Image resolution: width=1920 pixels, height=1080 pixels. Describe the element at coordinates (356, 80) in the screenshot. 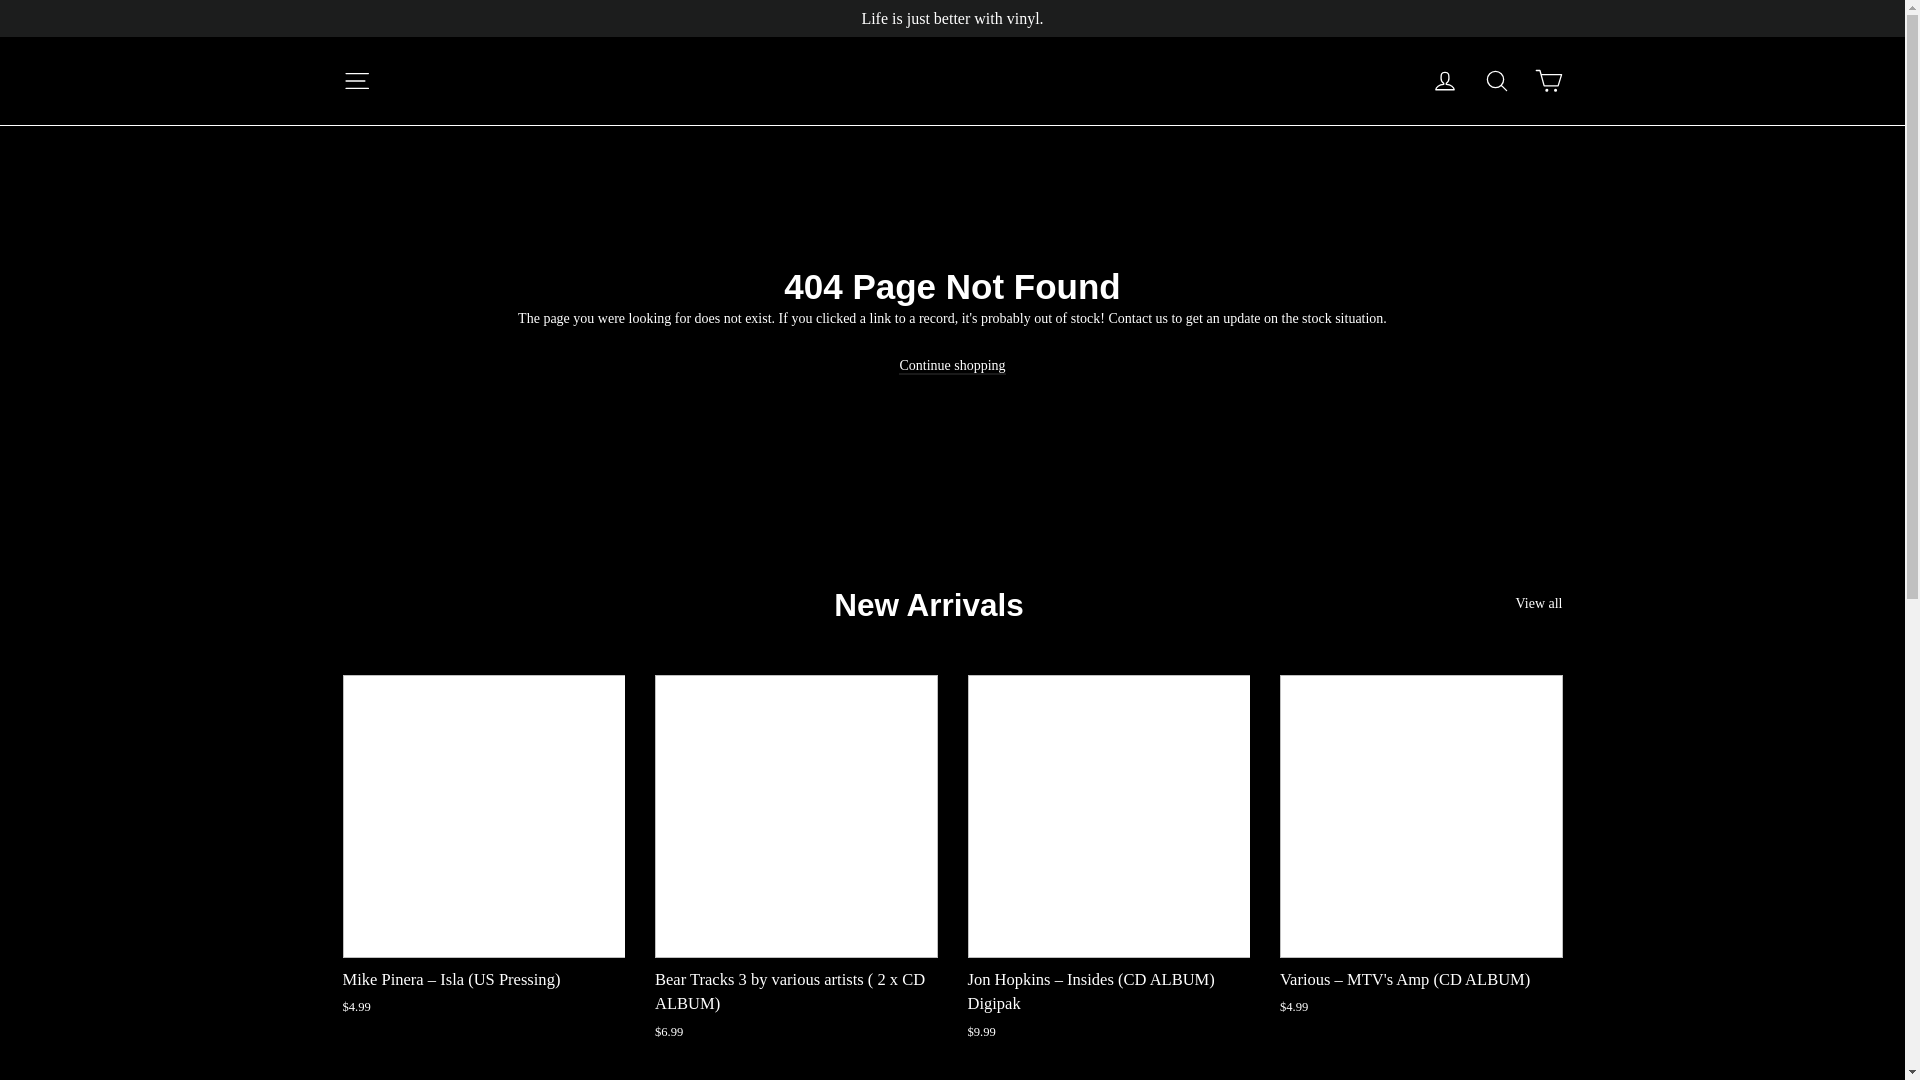

I see `Site navigation` at that location.